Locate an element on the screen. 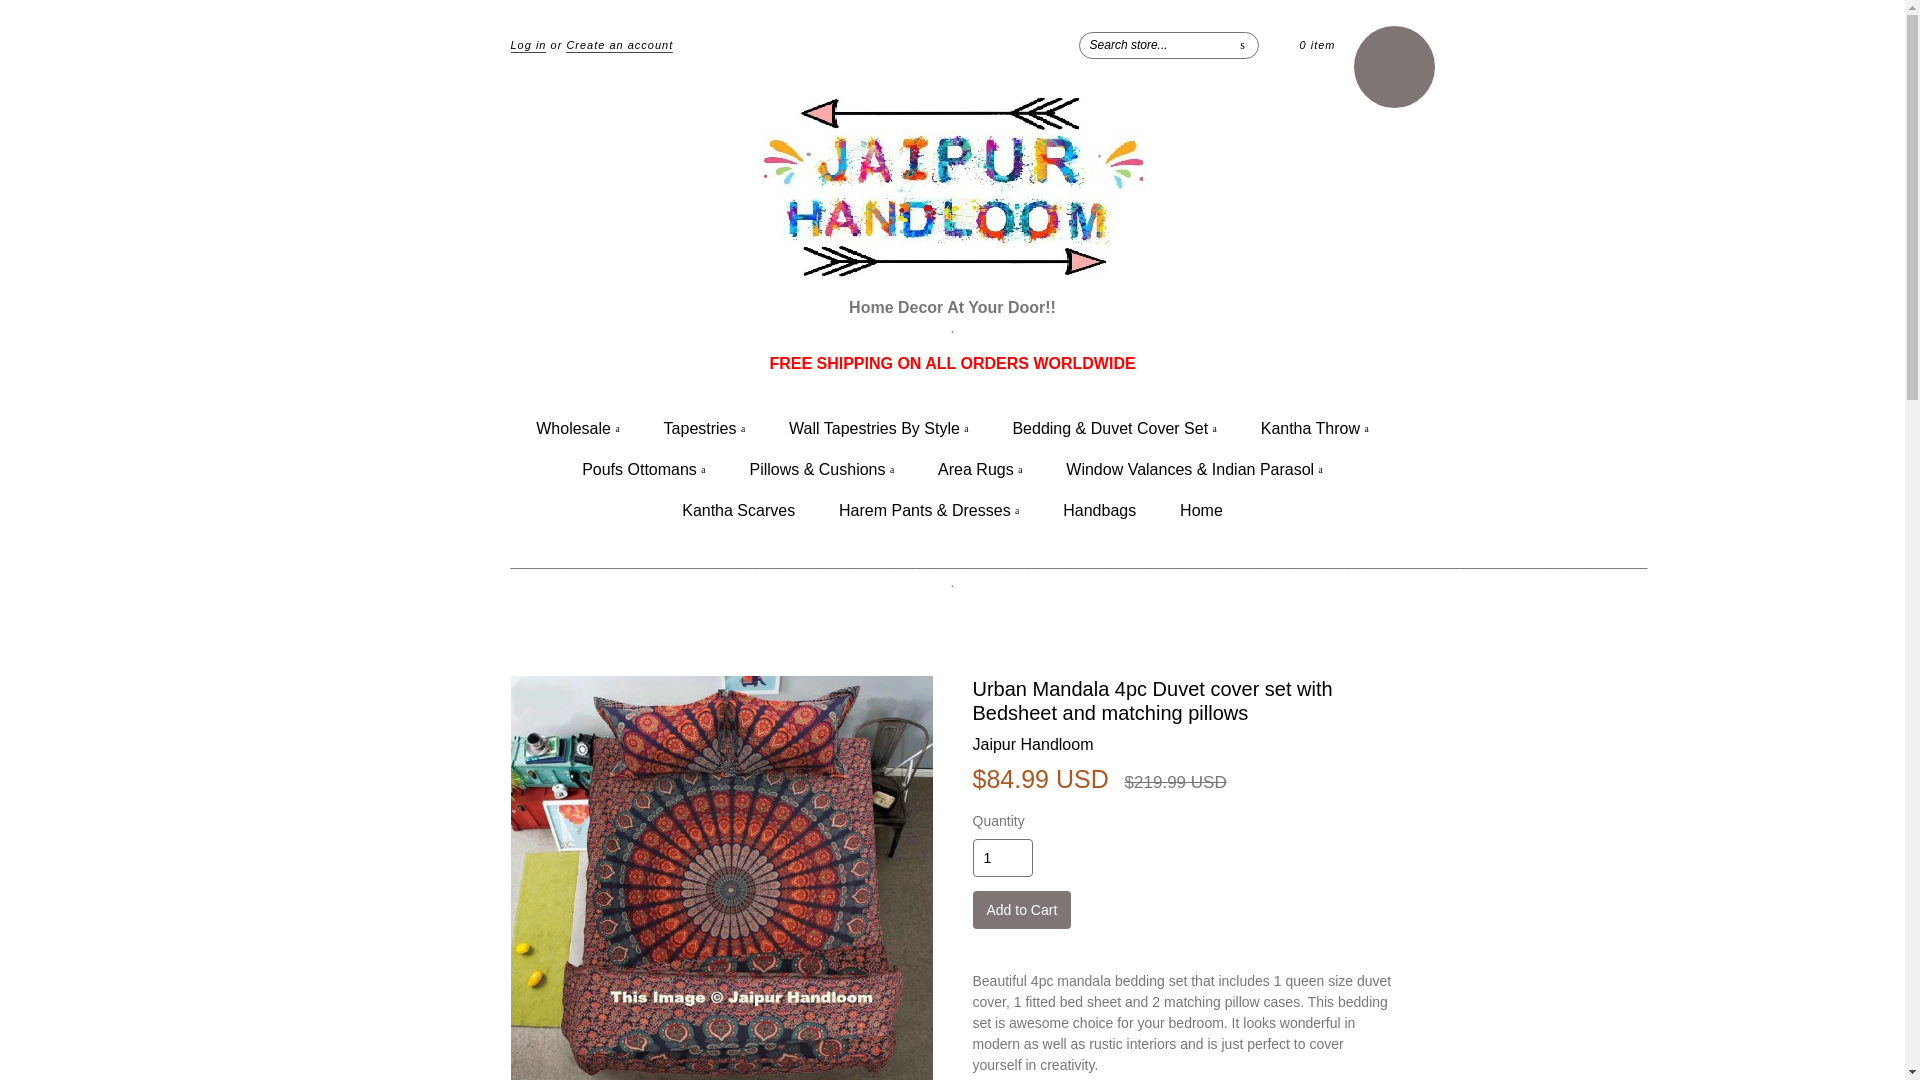 The image size is (1920, 1080). Search is located at coordinates (1242, 44).